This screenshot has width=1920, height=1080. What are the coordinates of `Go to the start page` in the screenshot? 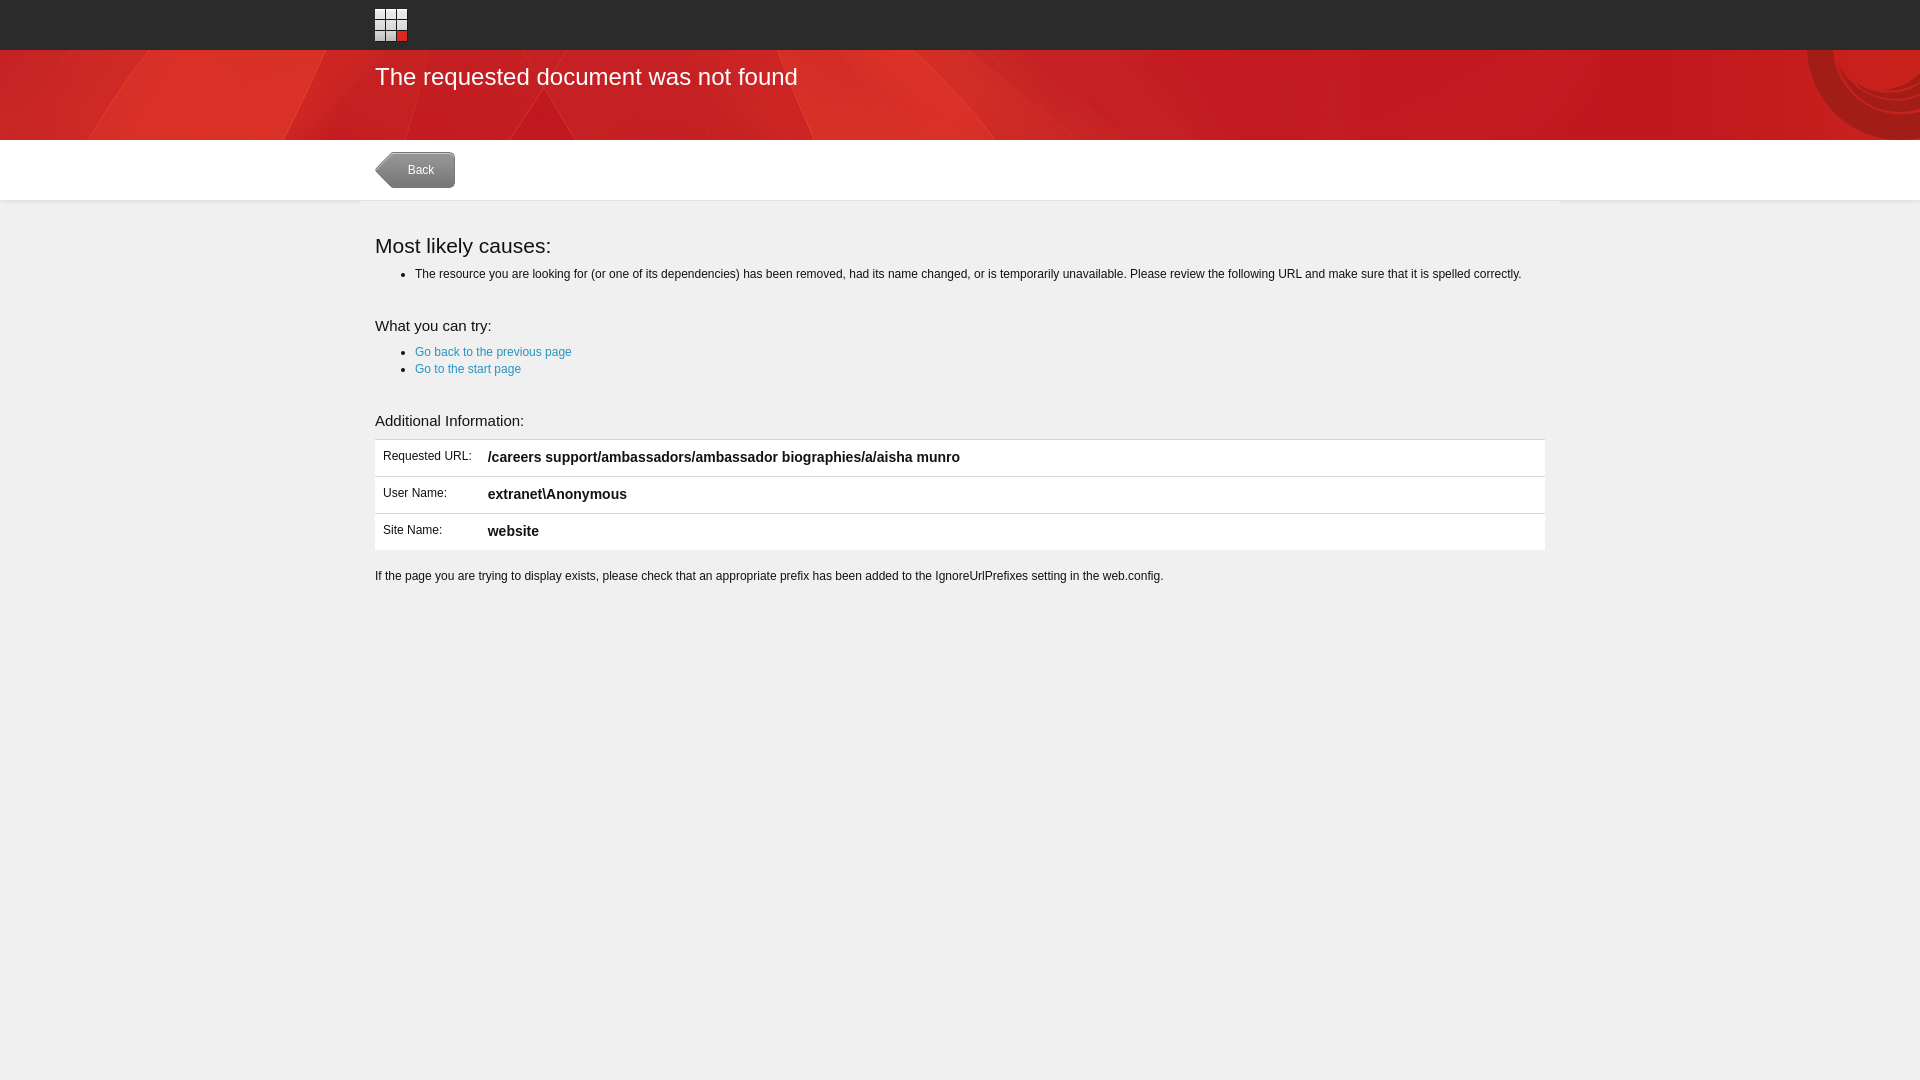 It's located at (390, 24).